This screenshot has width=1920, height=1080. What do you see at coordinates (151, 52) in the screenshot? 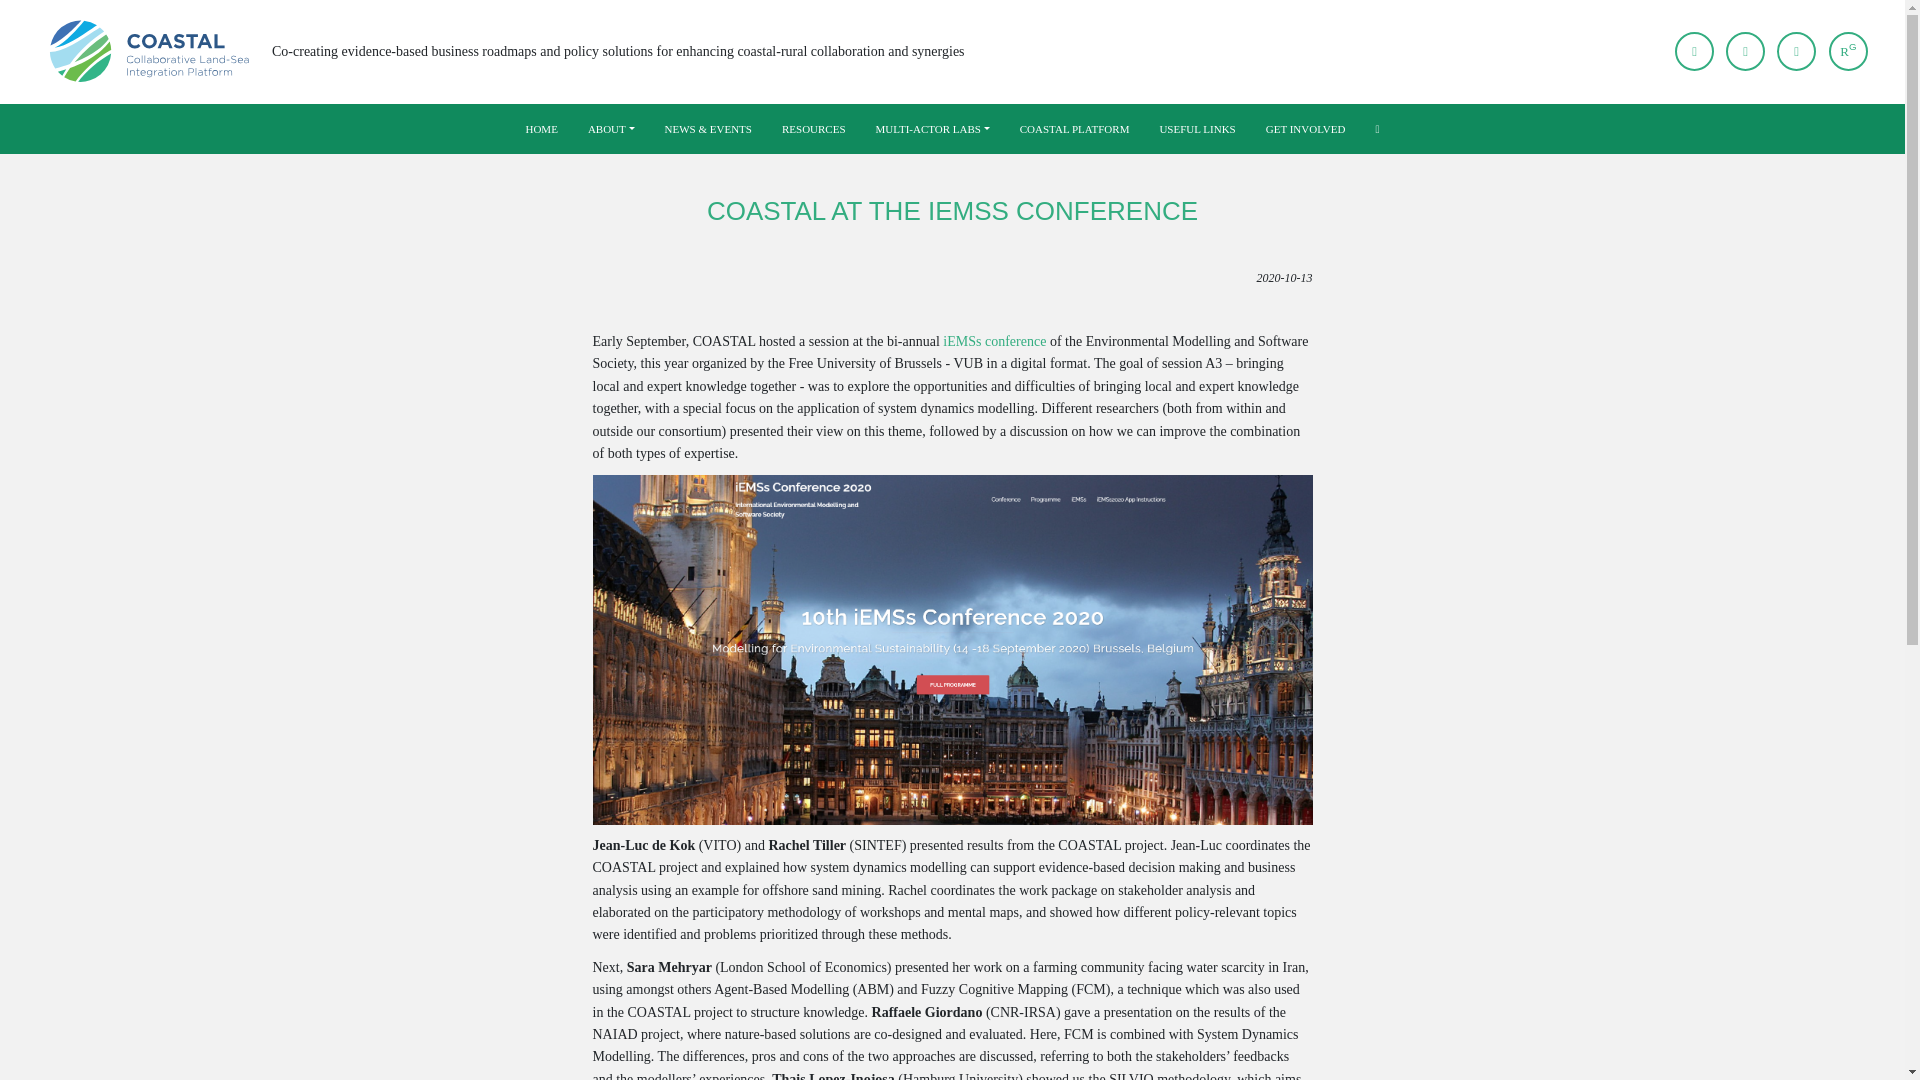
I see `COASTAL home` at bounding box center [151, 52].